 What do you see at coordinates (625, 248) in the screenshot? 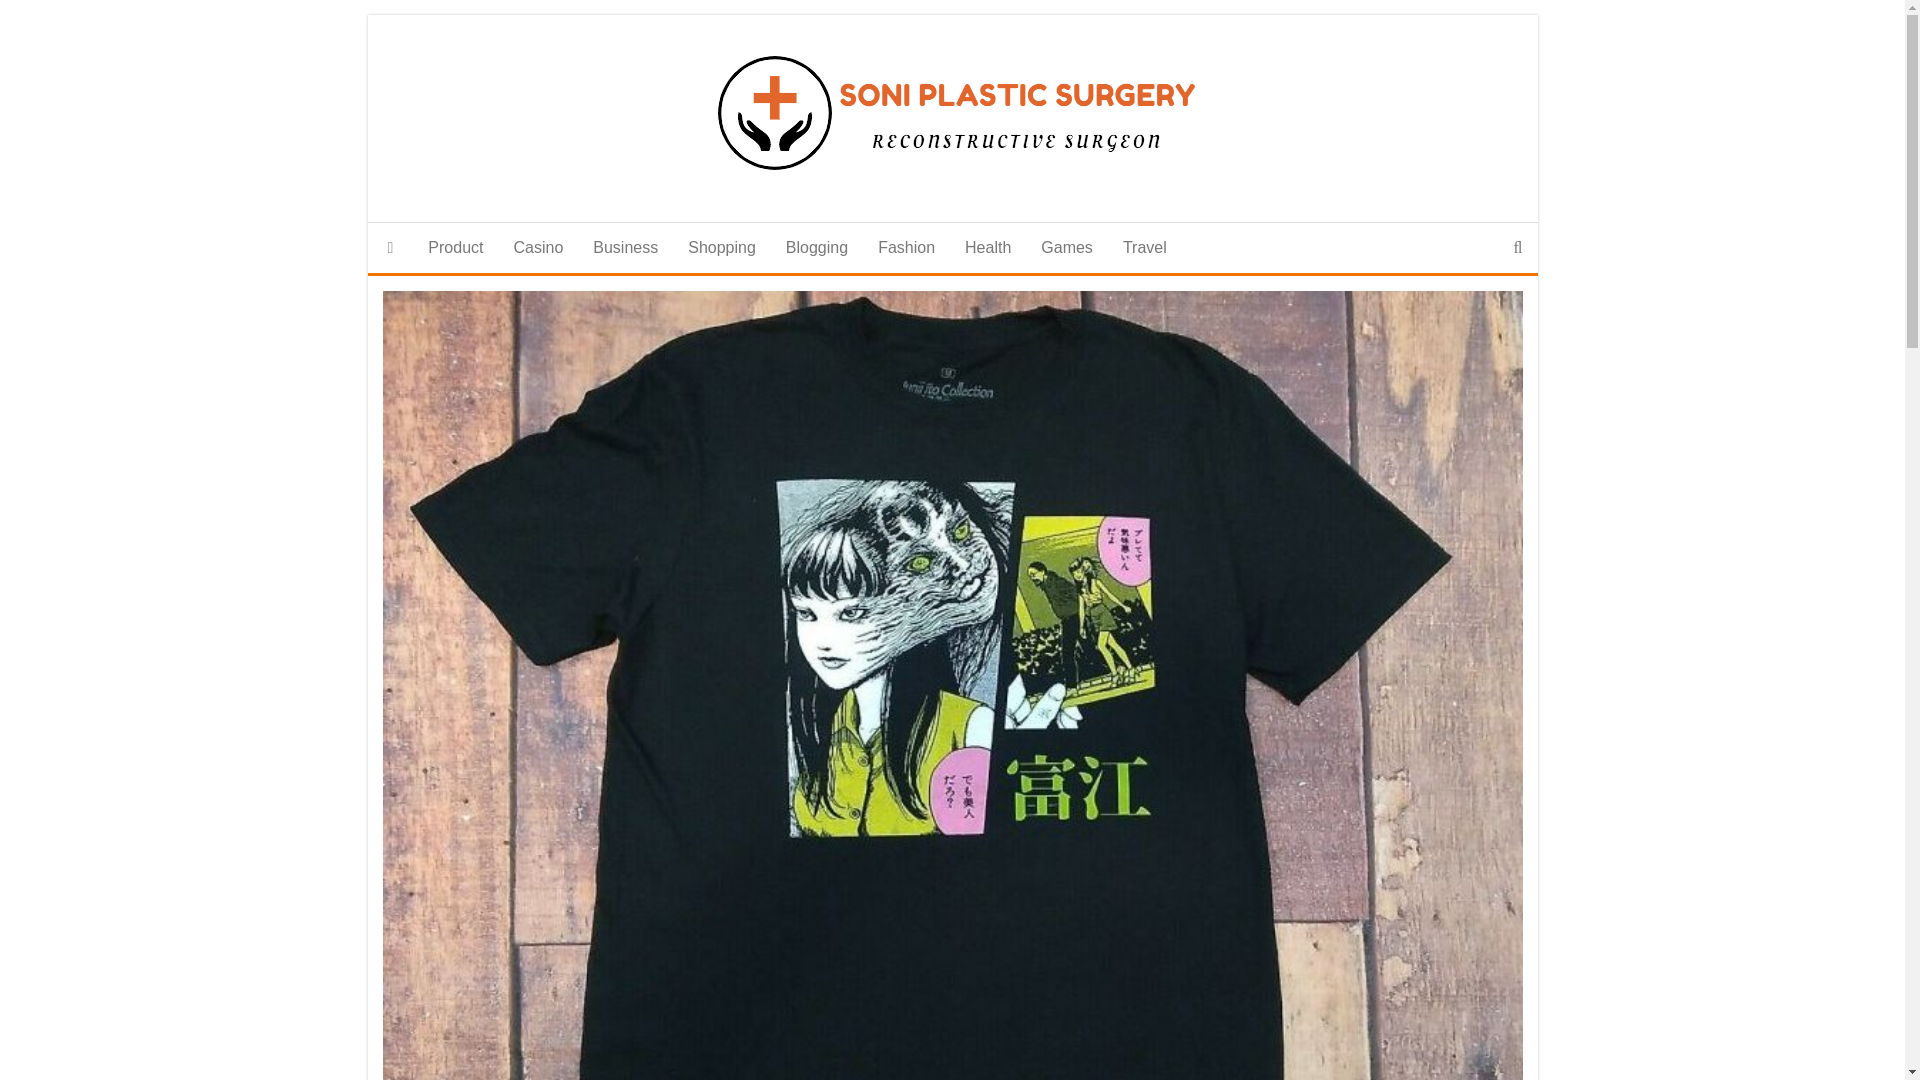
I see `Business` at bounding box center [625, 248].